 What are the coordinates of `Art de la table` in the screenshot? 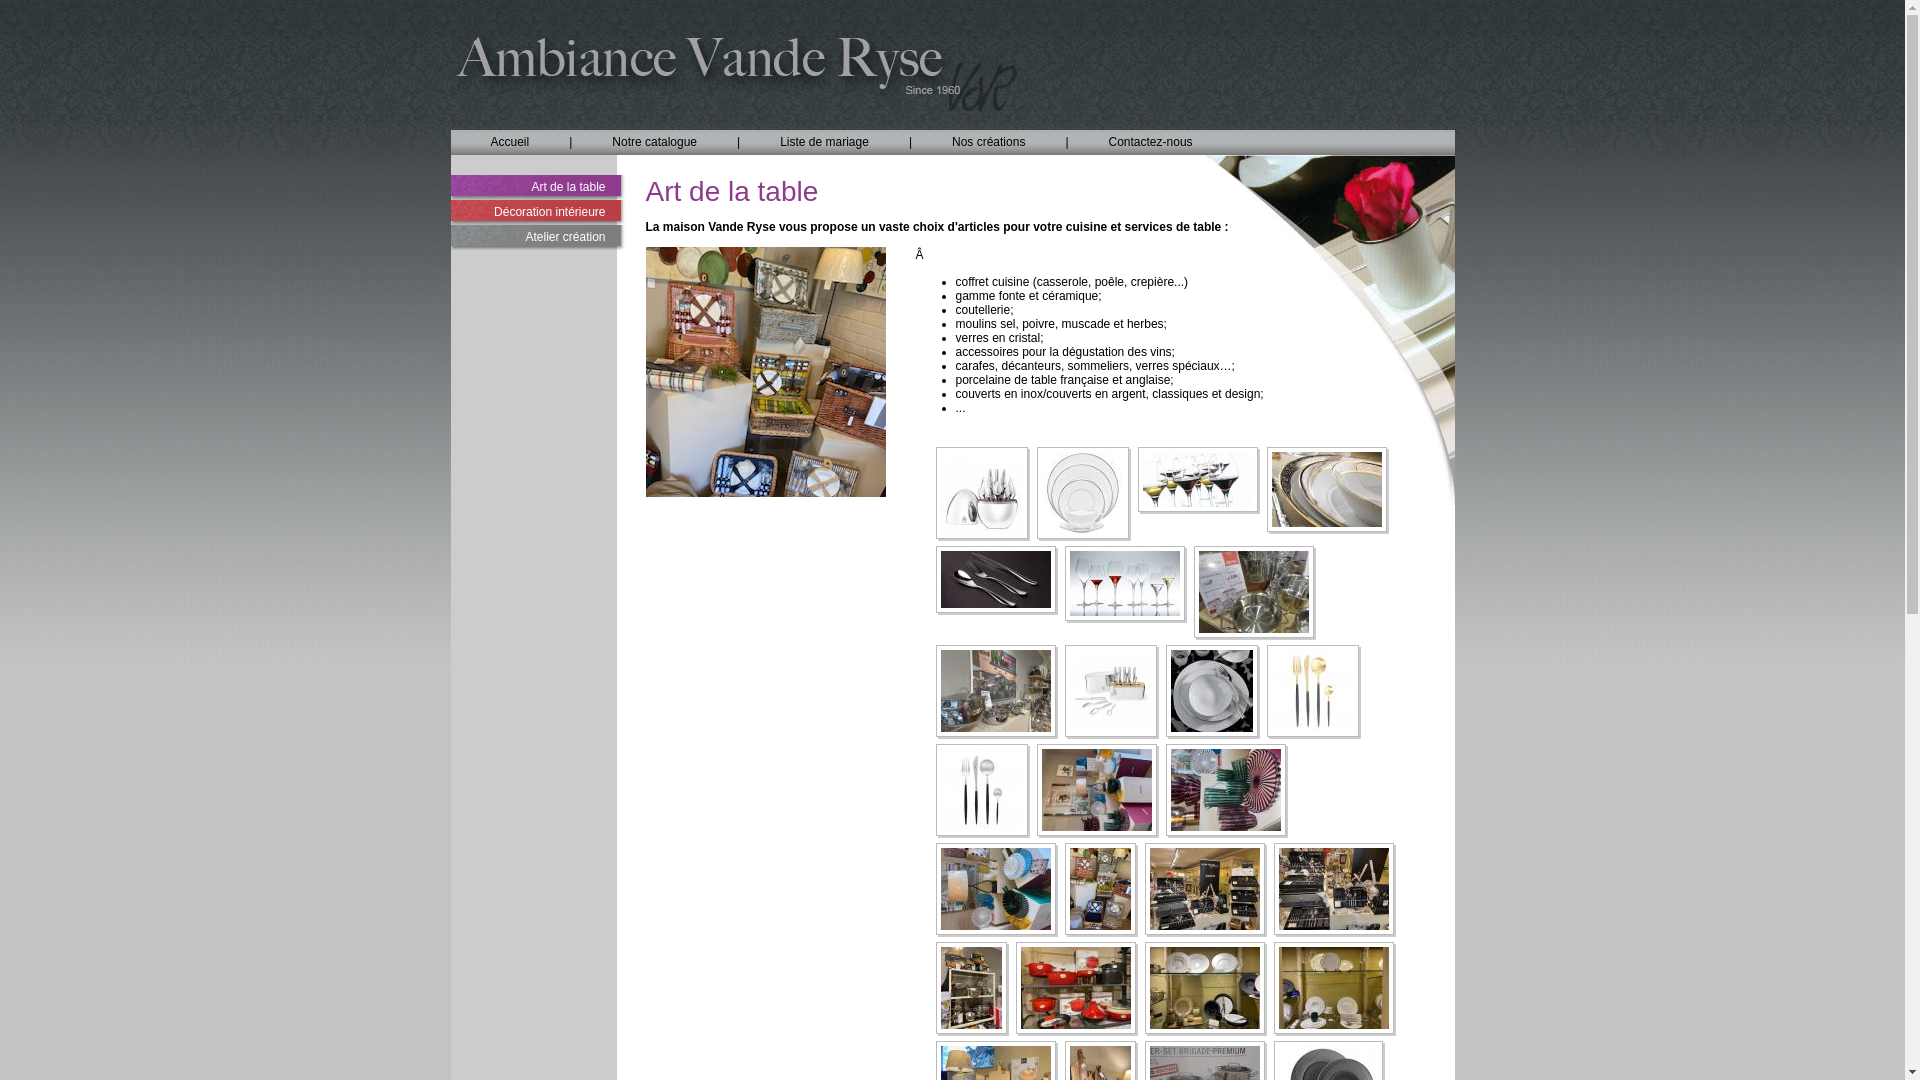 It's located at (538, 188).